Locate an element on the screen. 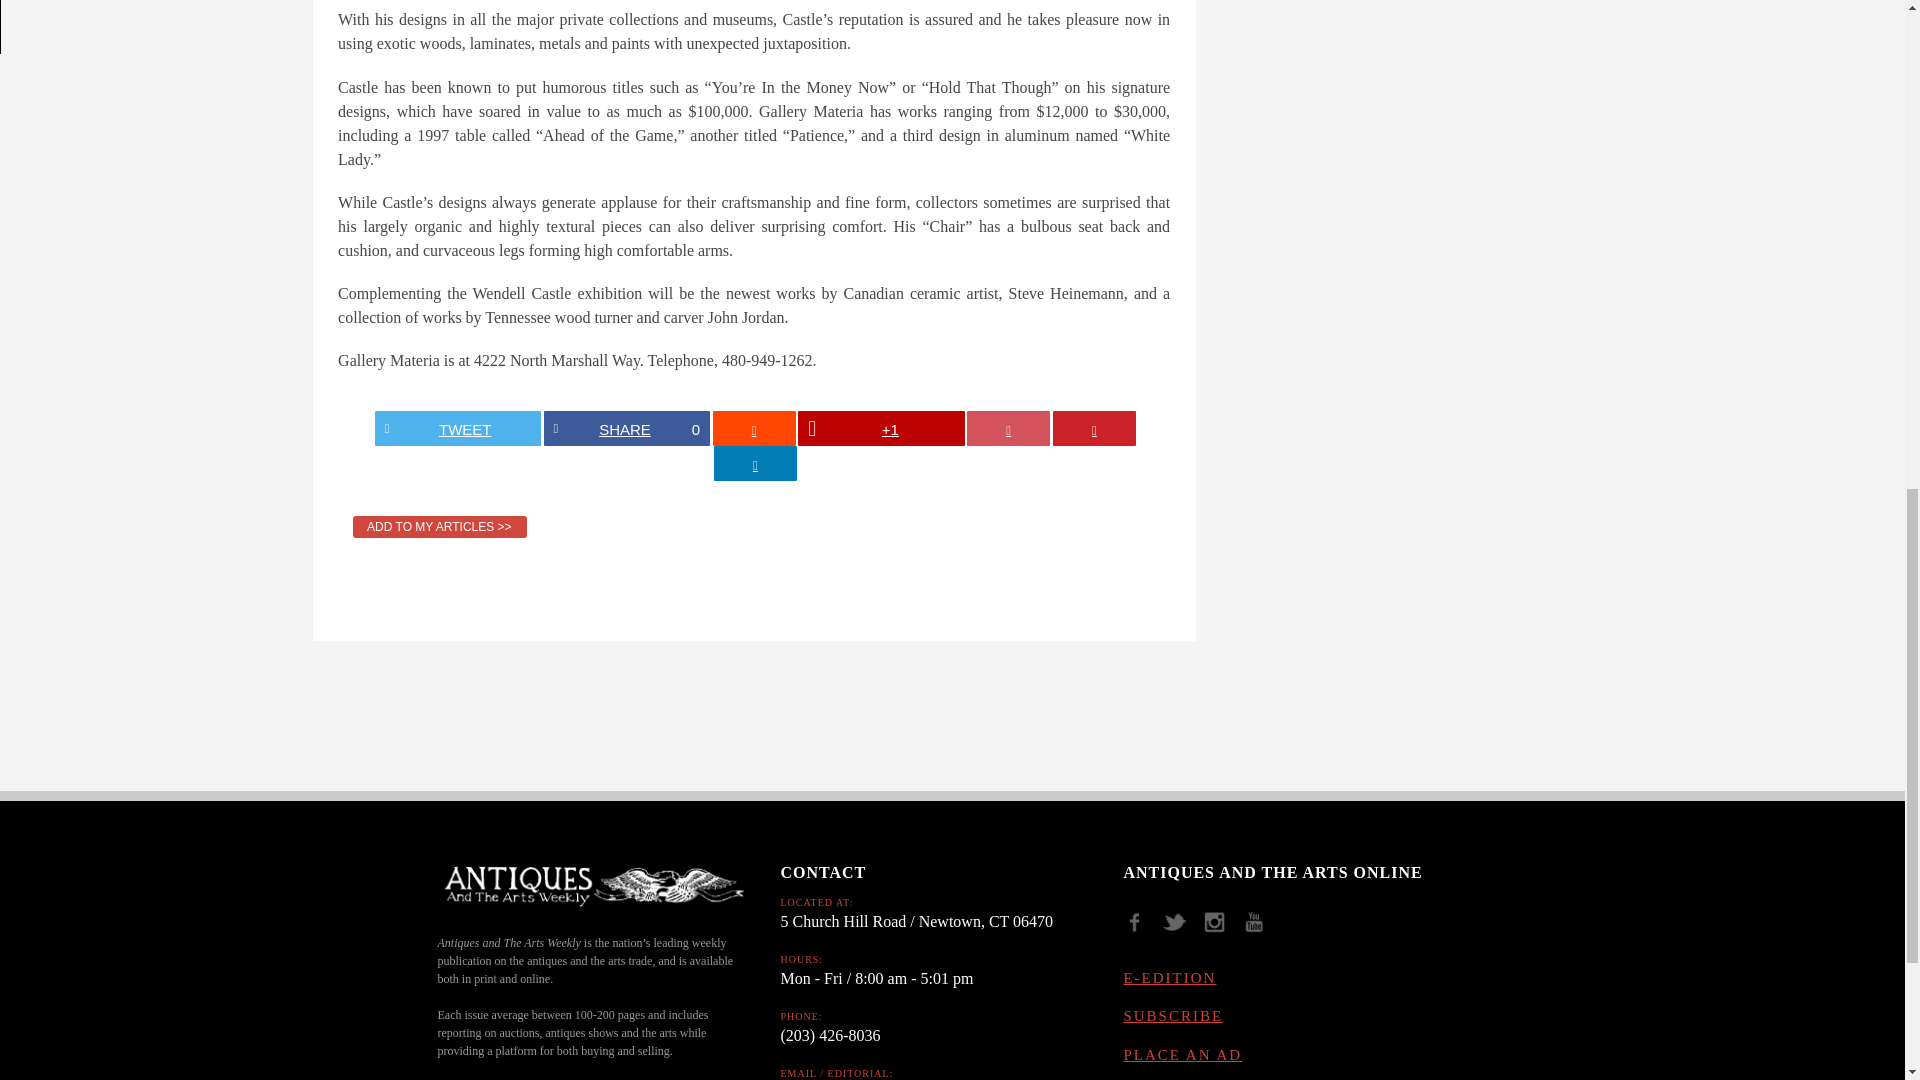 This screenshot has height=1080, width=1920. Twitter is located at coordinates (1182, 929).